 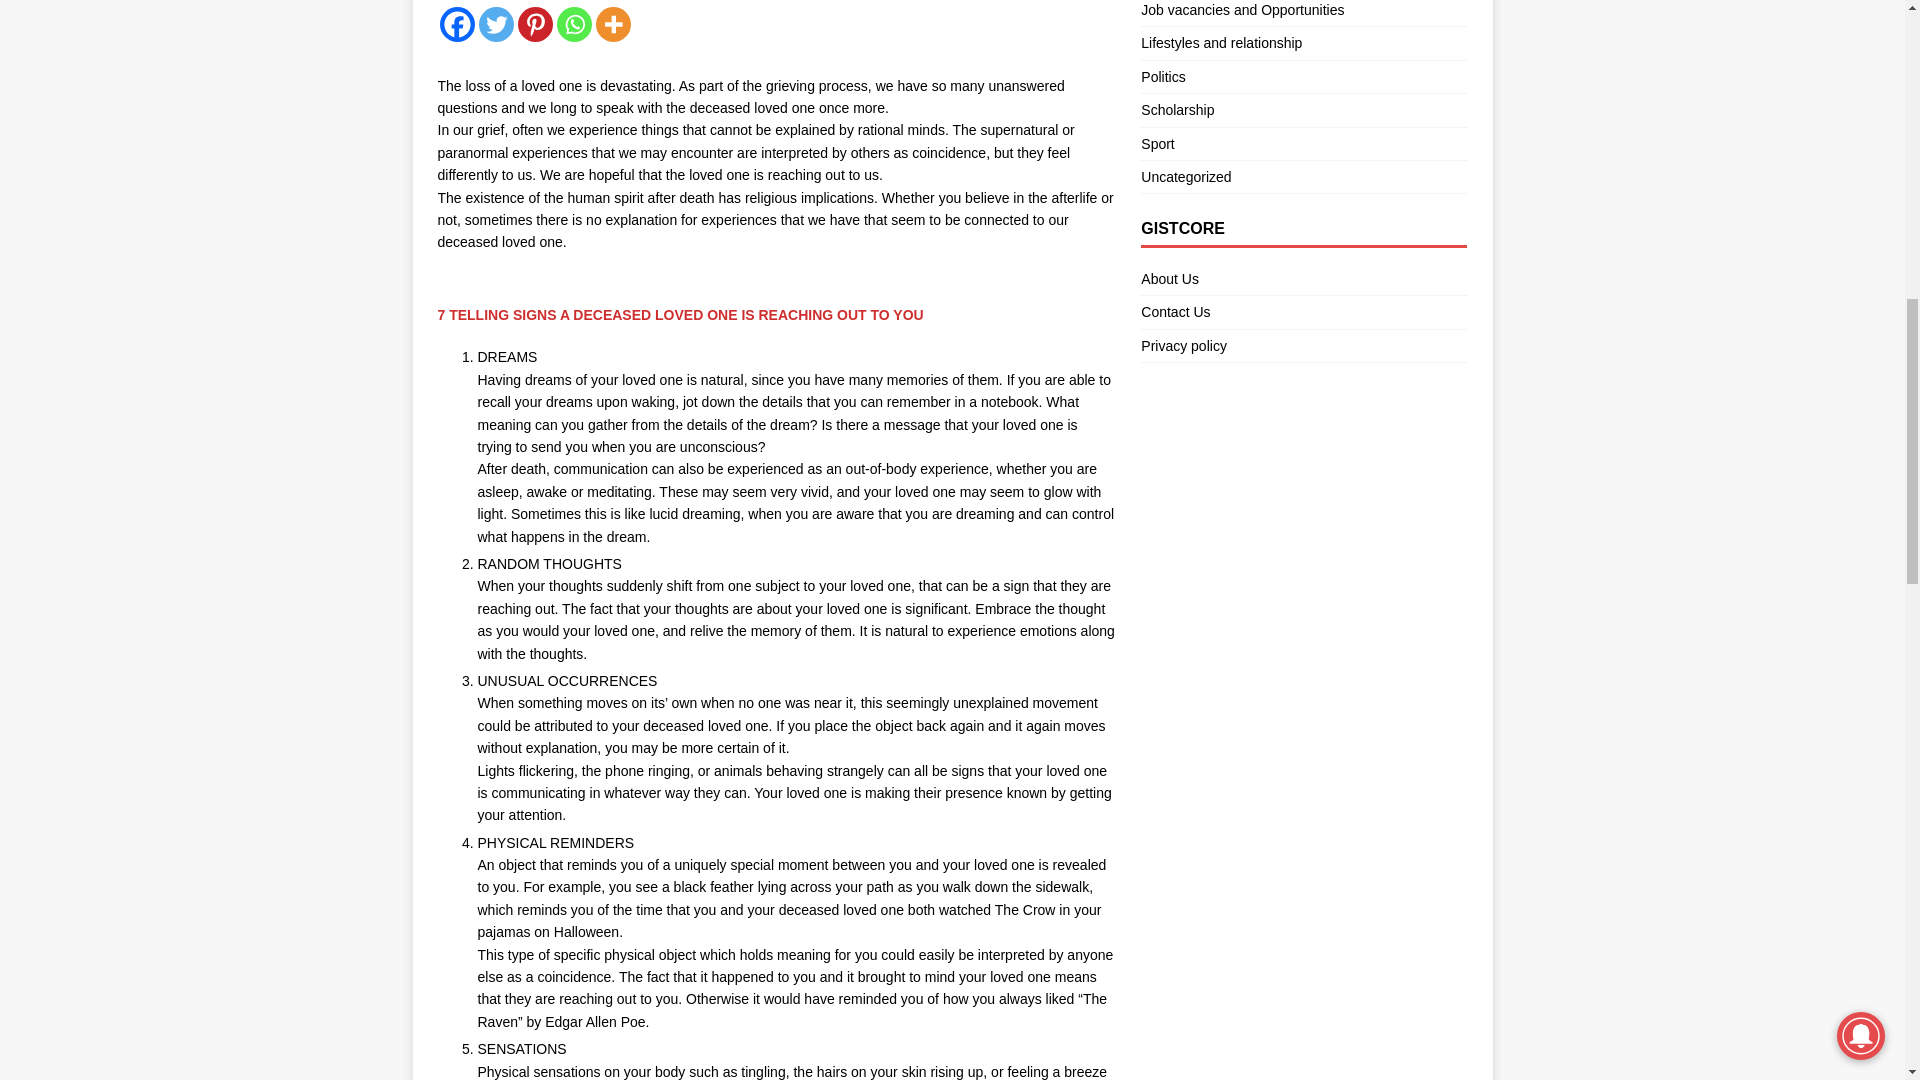 I want to click on Twitter, so click(x=495, y=24).